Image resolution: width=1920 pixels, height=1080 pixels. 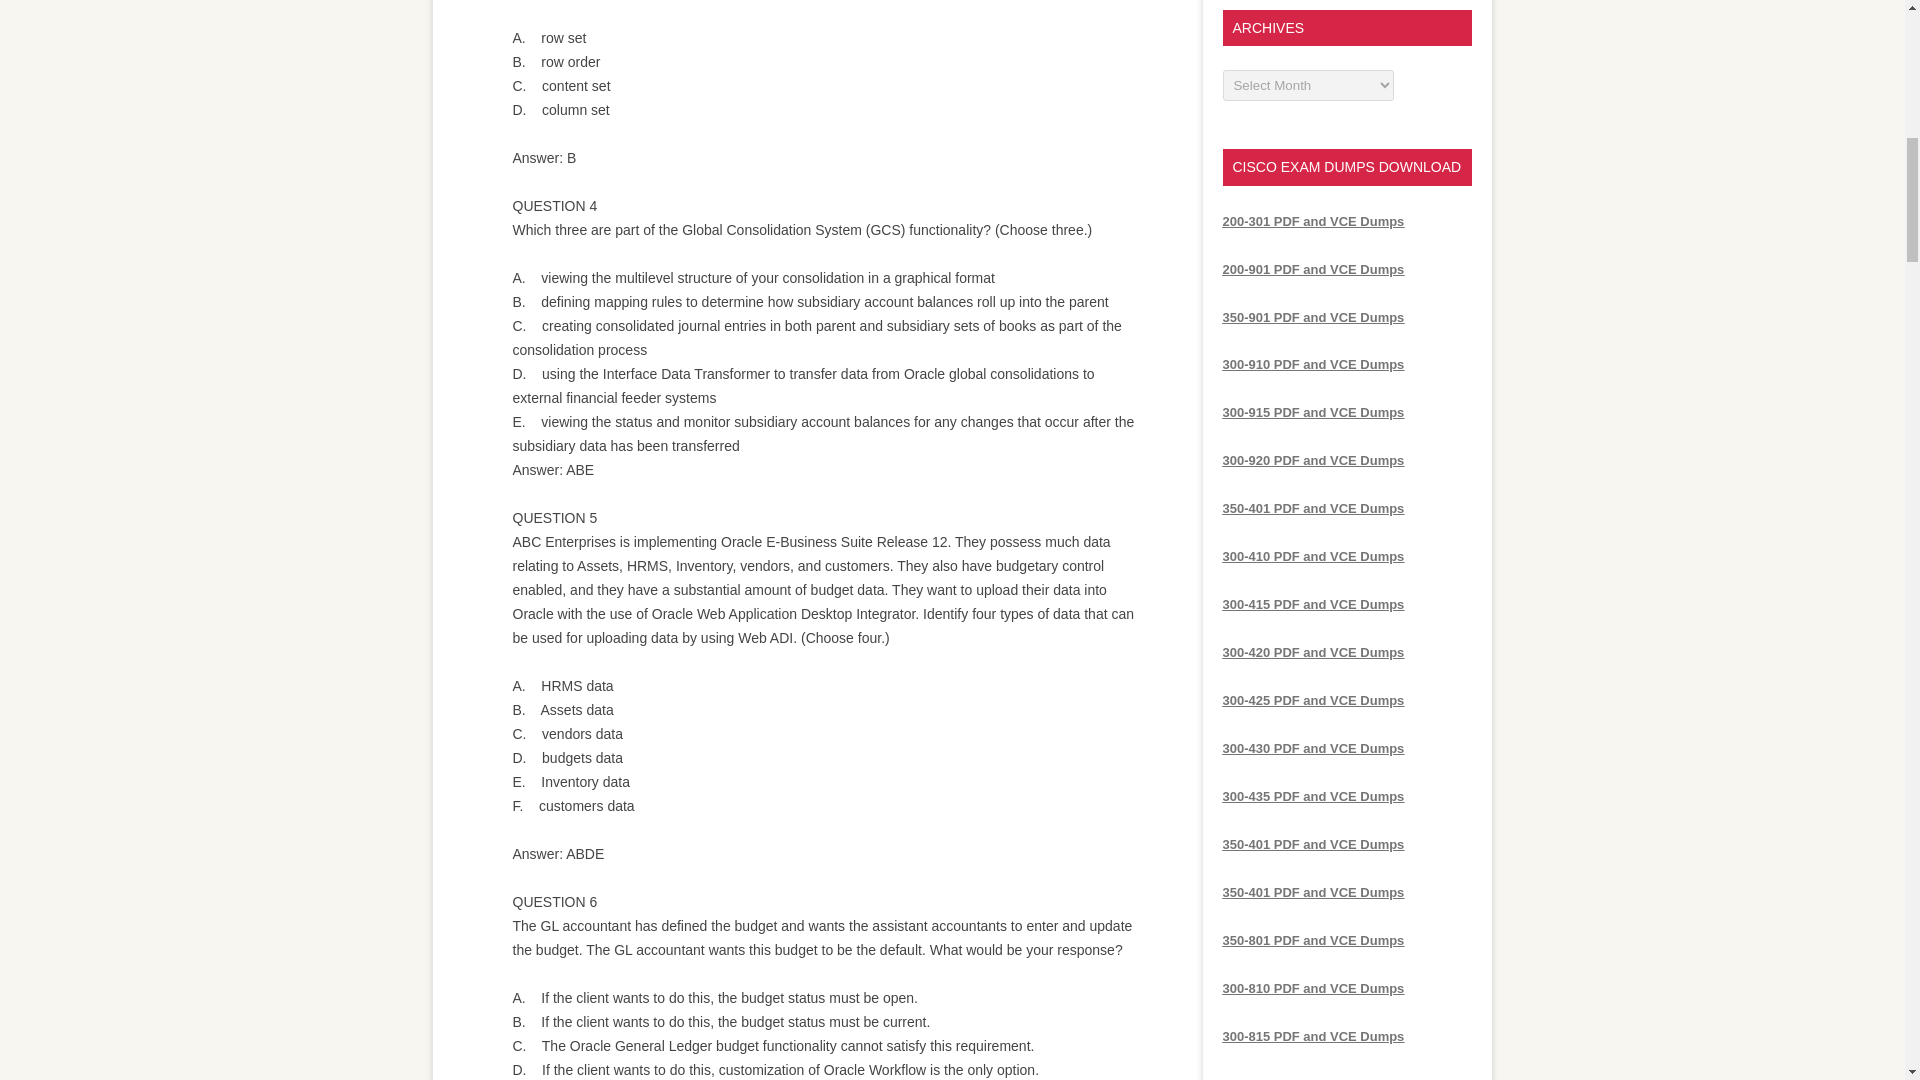 I want to click on 300-420 PDF and VCE Dumps, so click(x=1312, y=652).